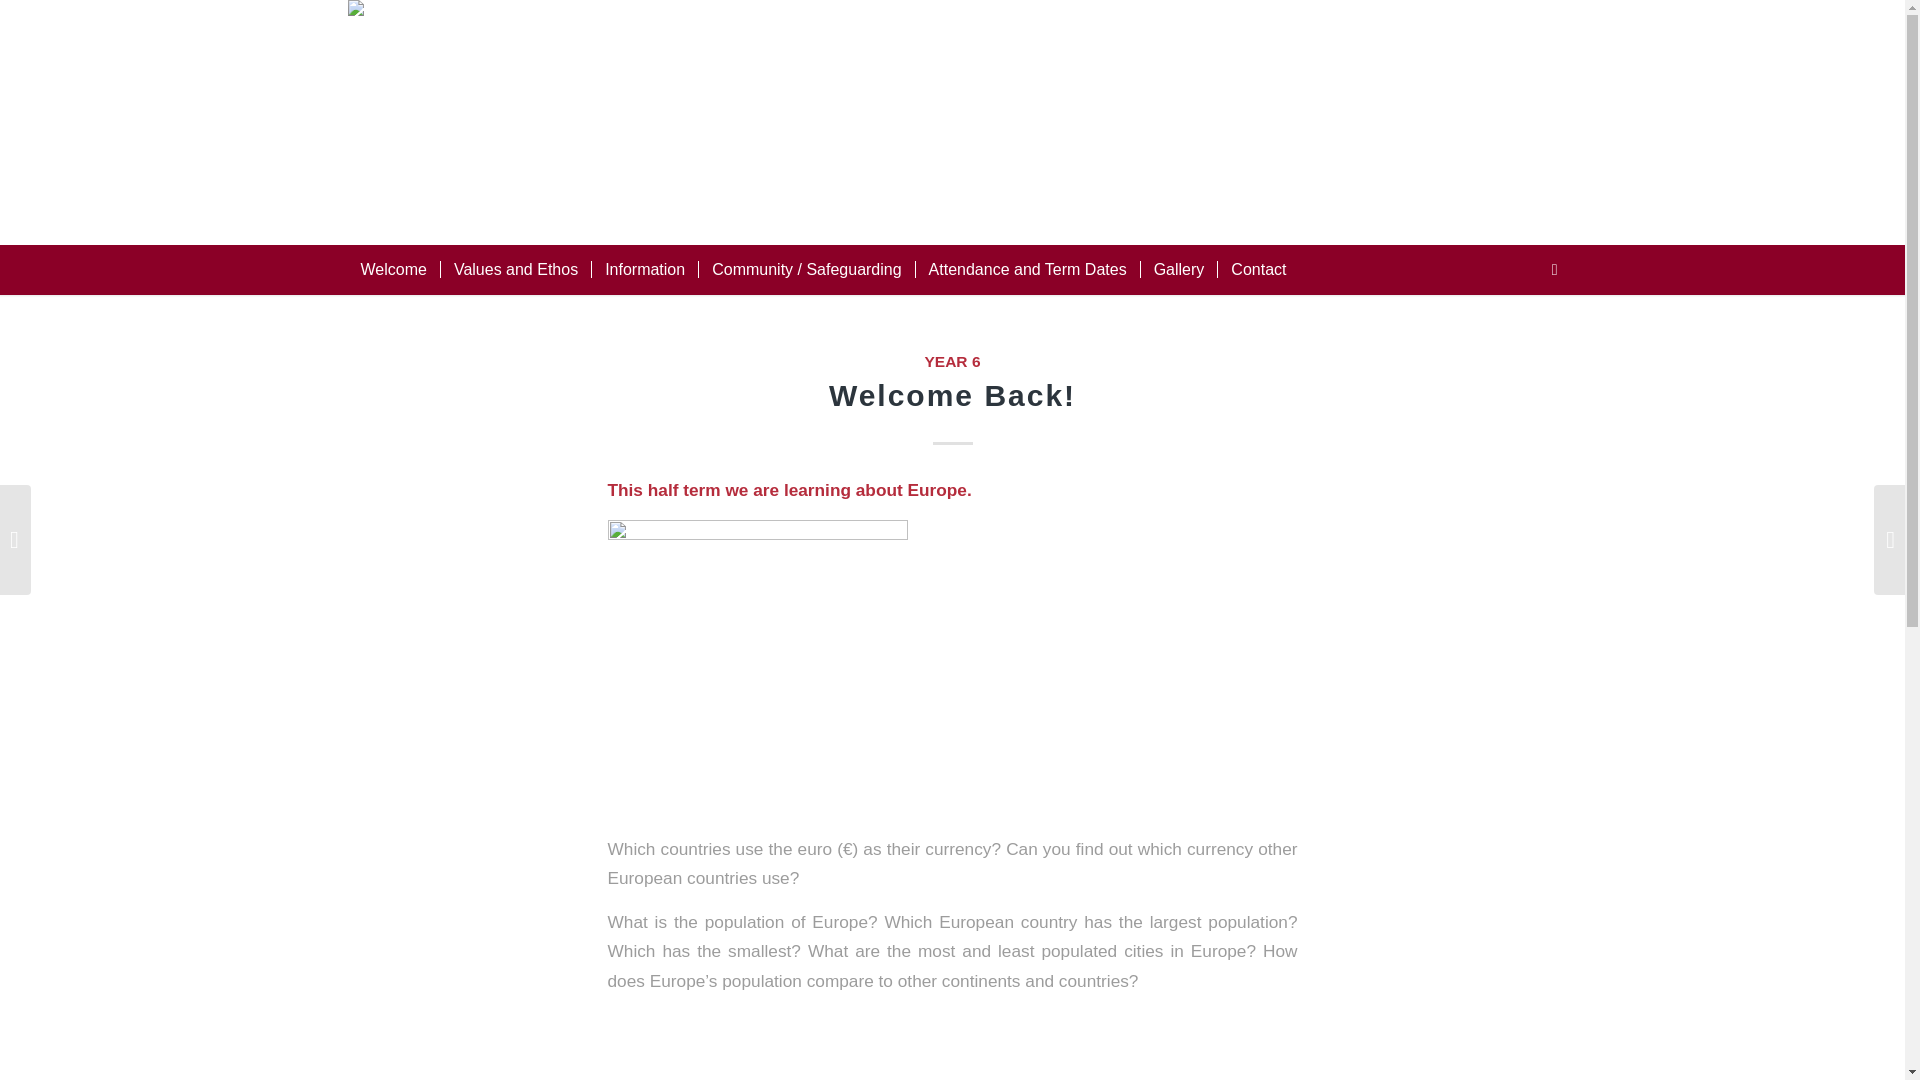  Describe the element at coordinates (1028, 270) in the screenshot. I see `Attendance and Term Dates` at that location.